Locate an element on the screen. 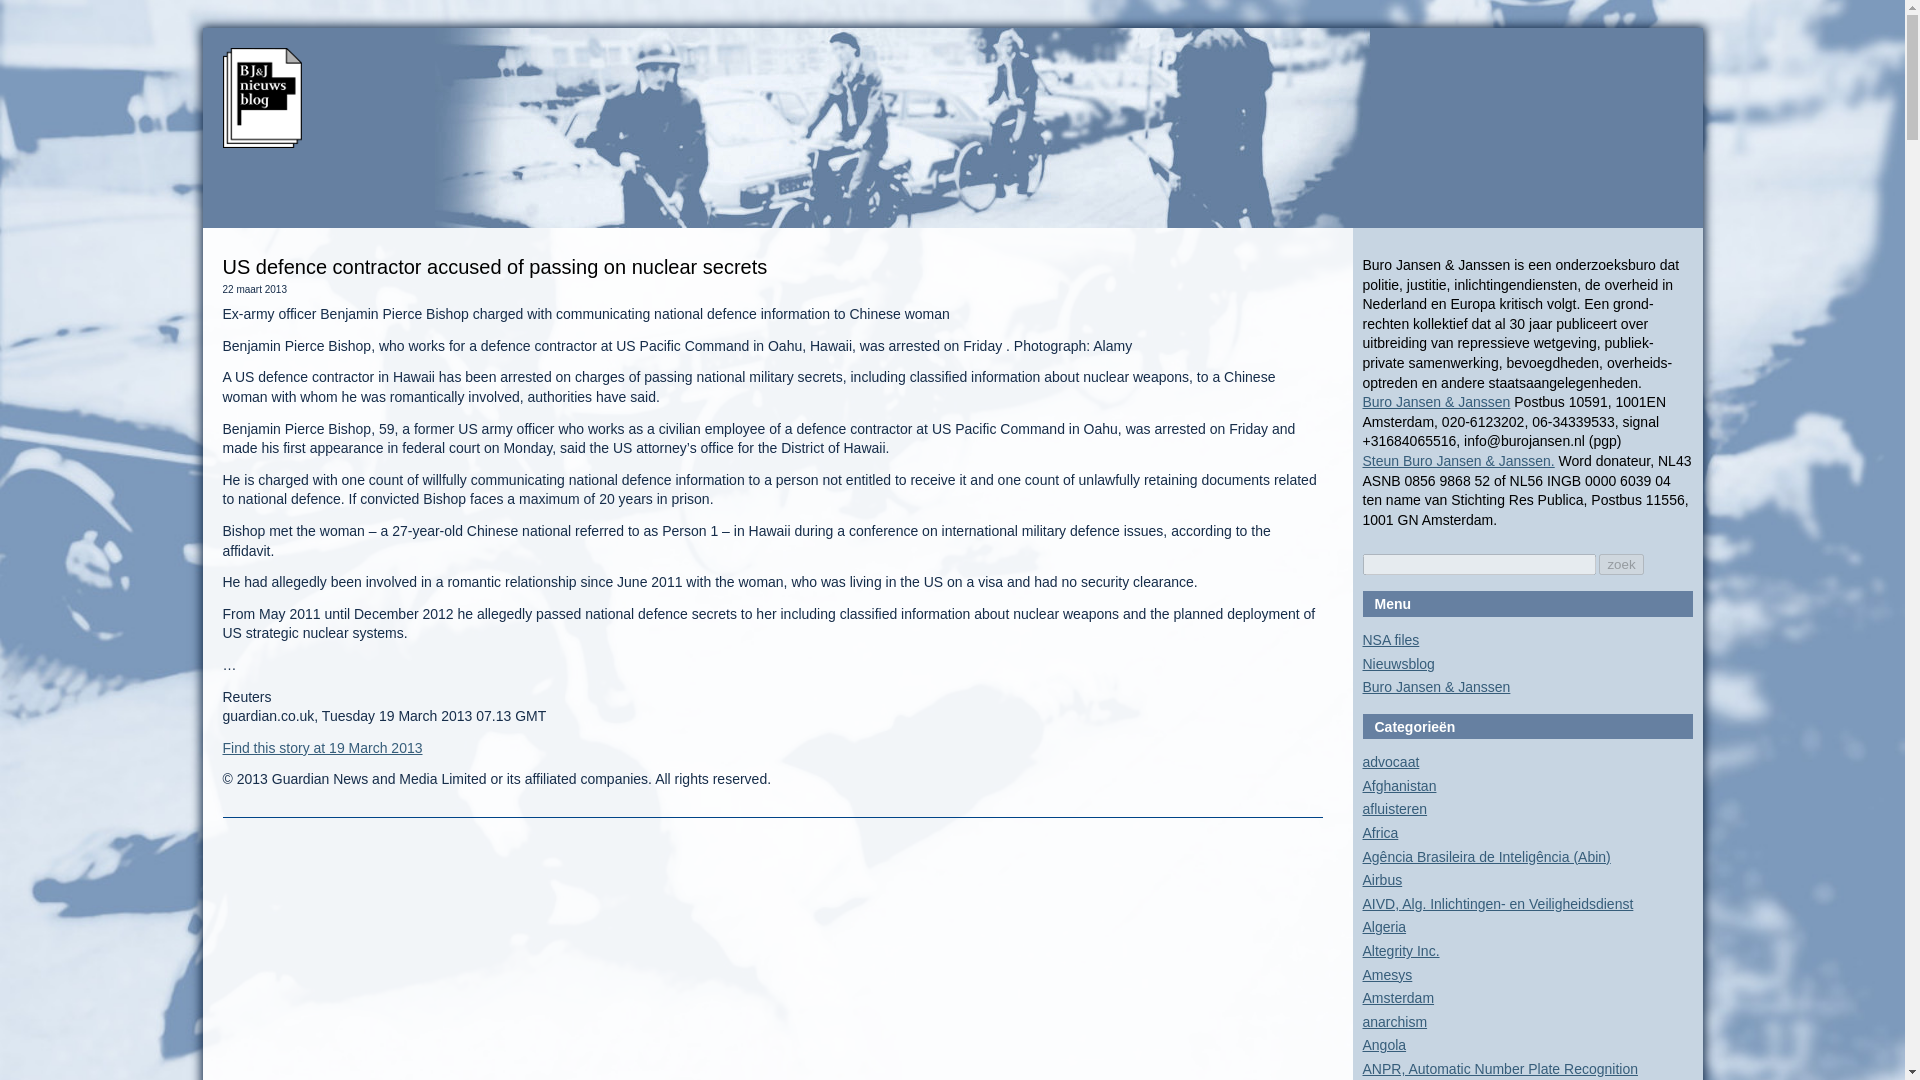  Amsterdam is located at coordinates (1398, 998).